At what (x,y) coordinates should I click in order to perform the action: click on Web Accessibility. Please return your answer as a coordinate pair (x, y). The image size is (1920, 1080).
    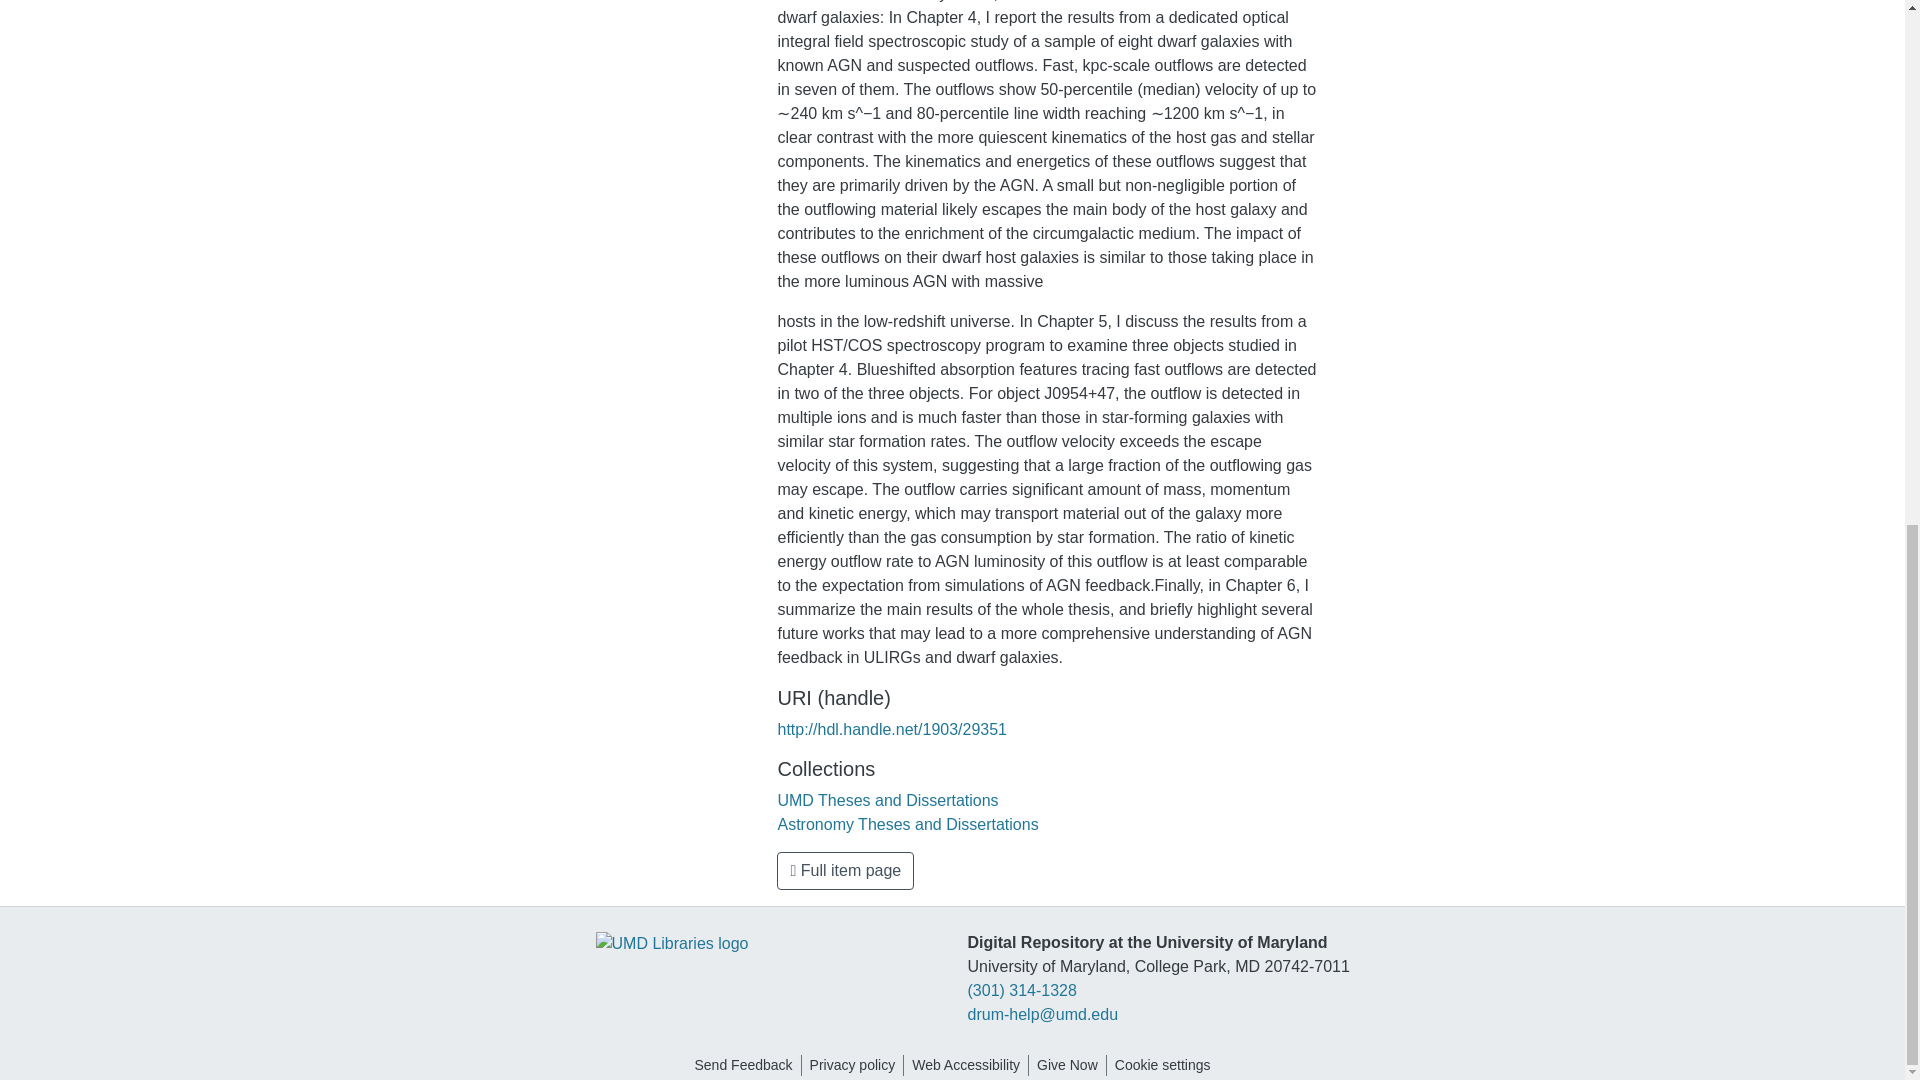
    Looking at the image, I should click on (966, 1065).